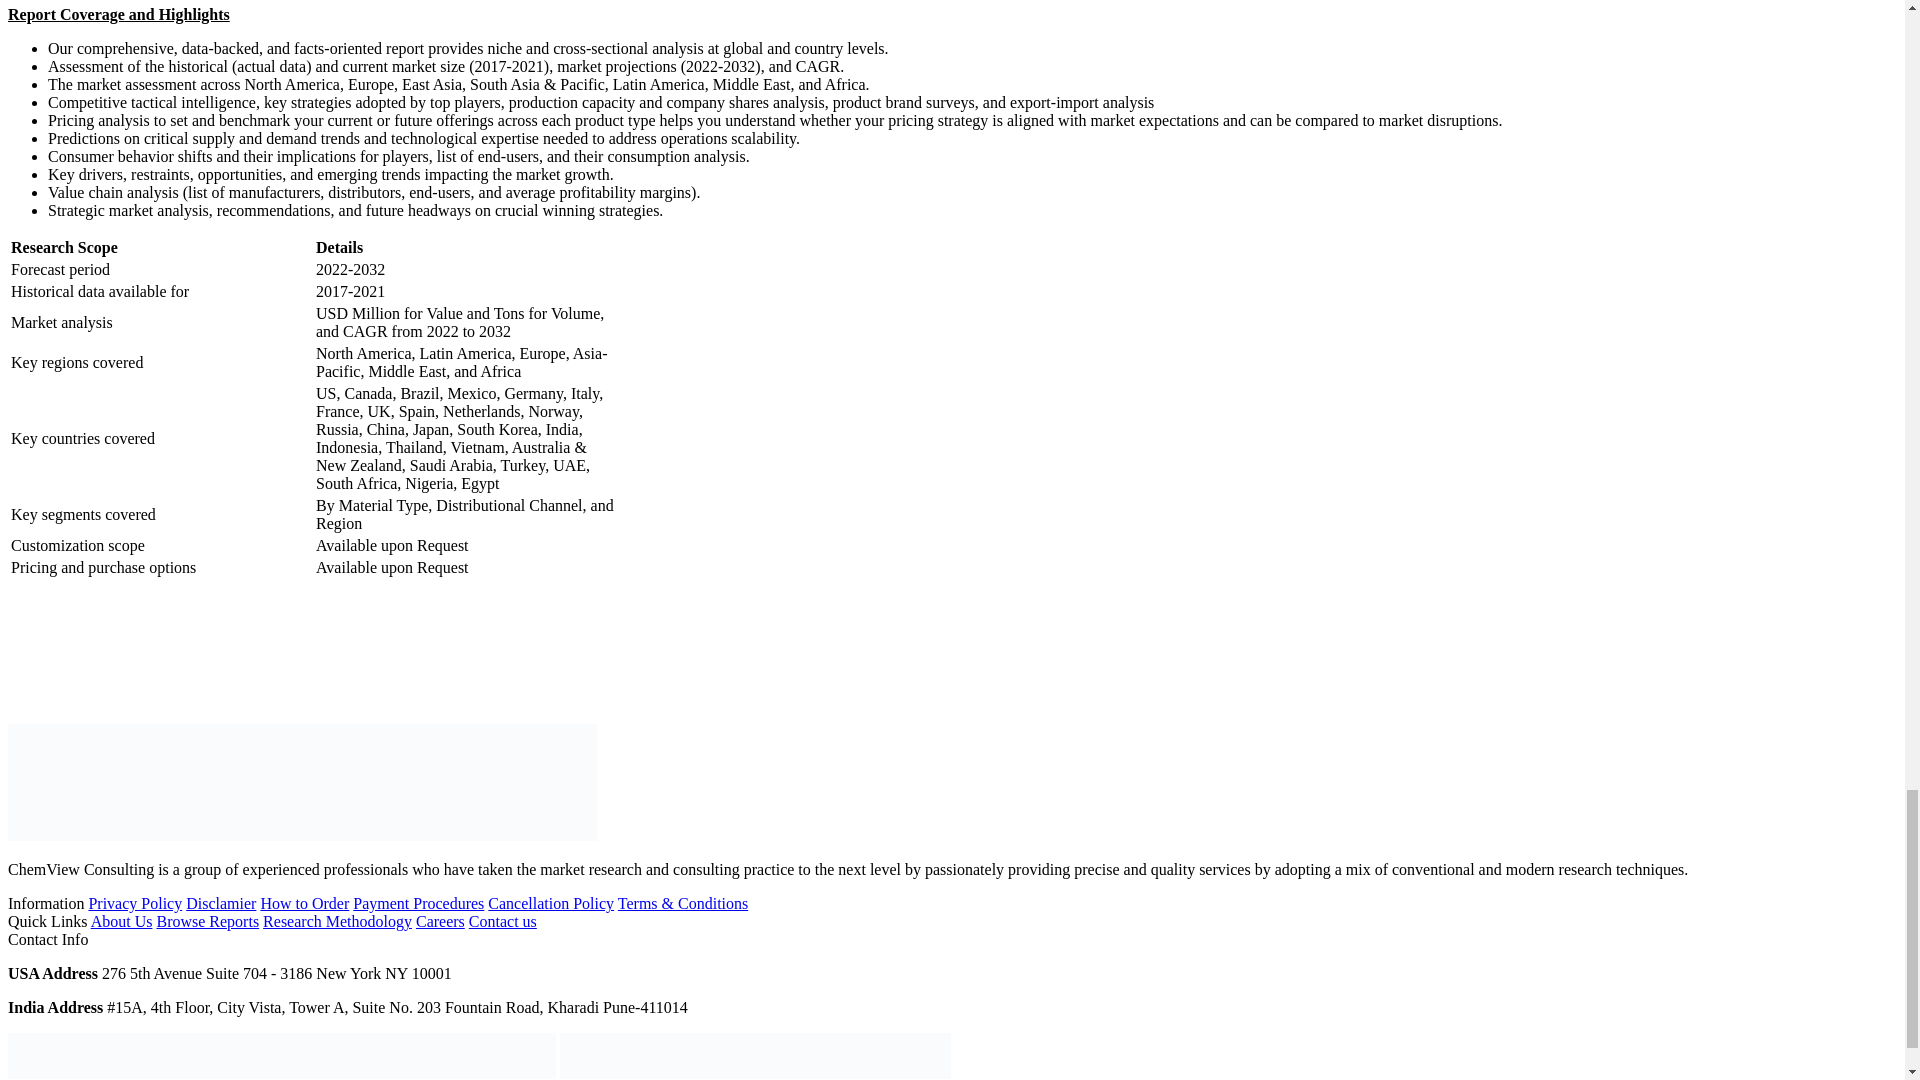 Image resolution: width=1920 pixels, height=1080 pixels. What do you see at coordinates (418, 903) in the screenshot?
I see `Payment Procedures` at bounding box center [418, 903].